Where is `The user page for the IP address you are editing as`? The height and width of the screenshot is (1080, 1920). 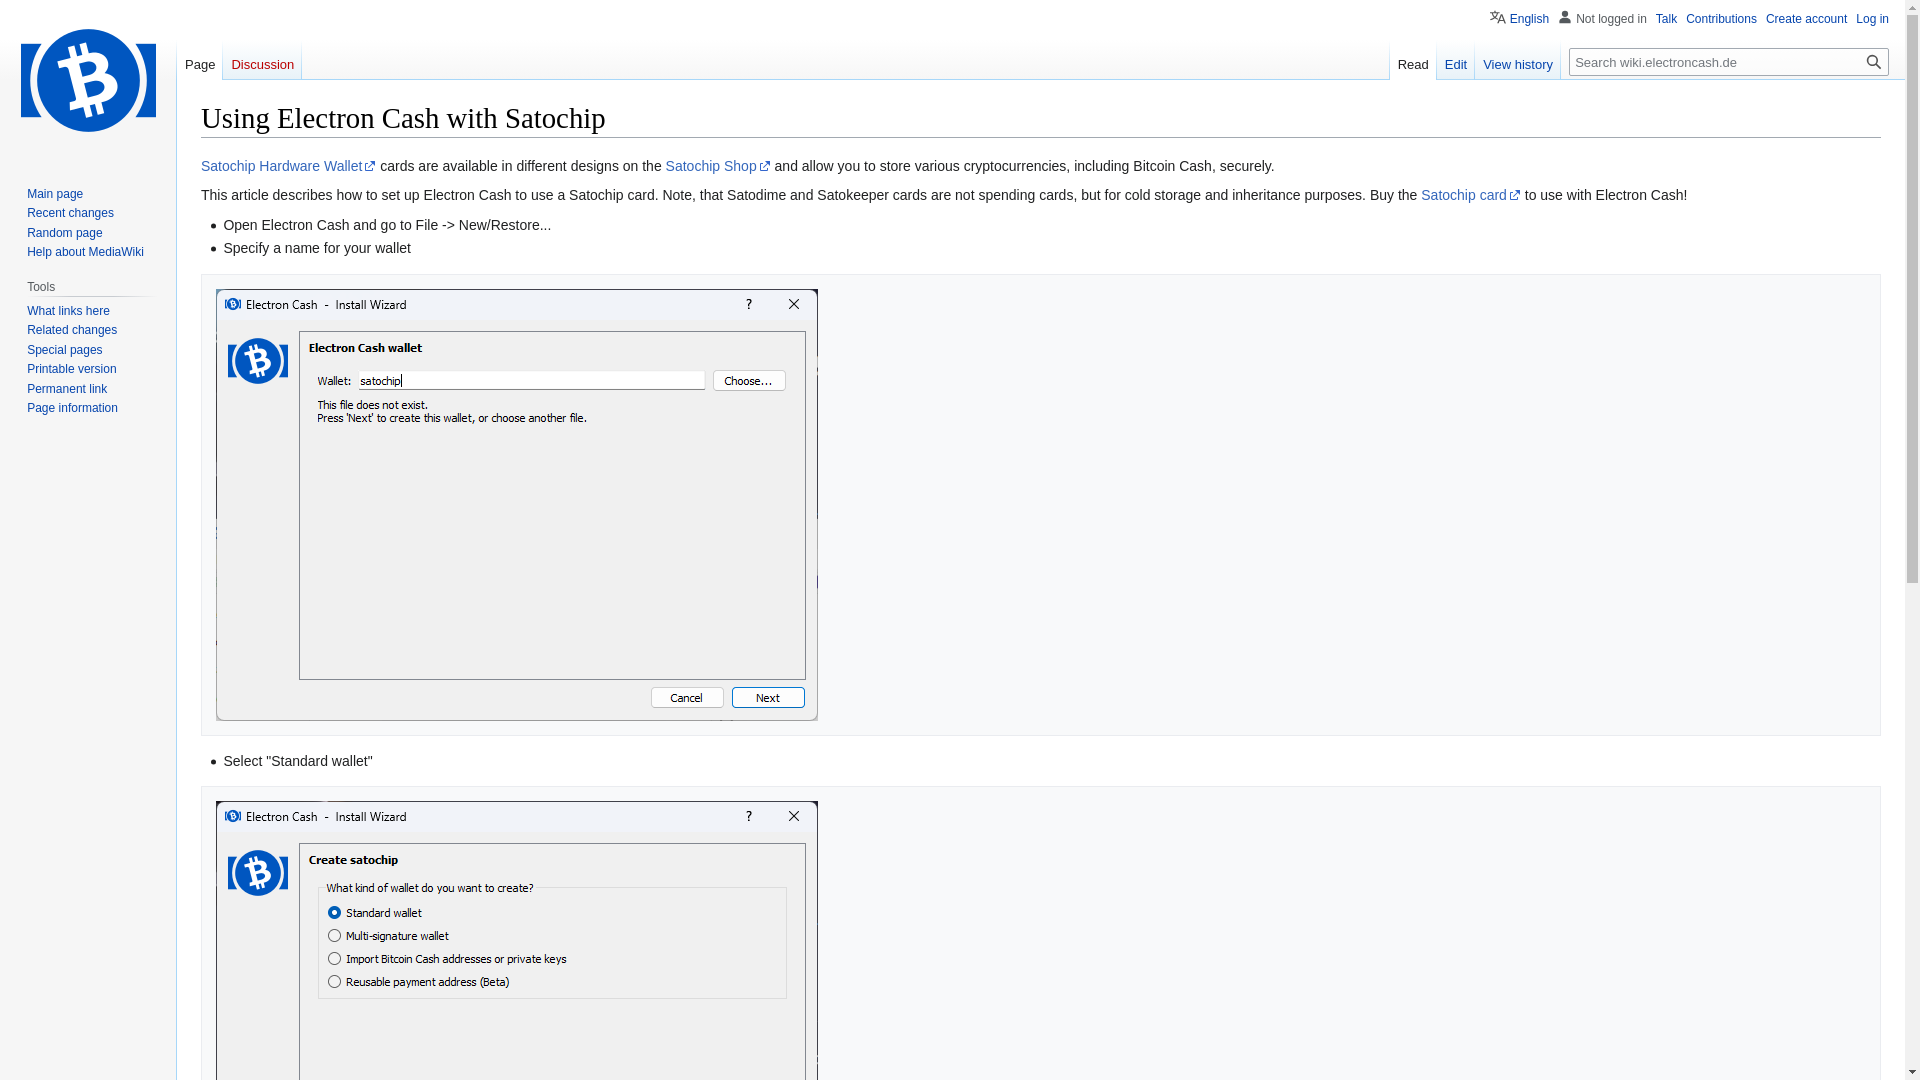
The user page for the IP address you are editing as is located at coordinates (1612, 18).